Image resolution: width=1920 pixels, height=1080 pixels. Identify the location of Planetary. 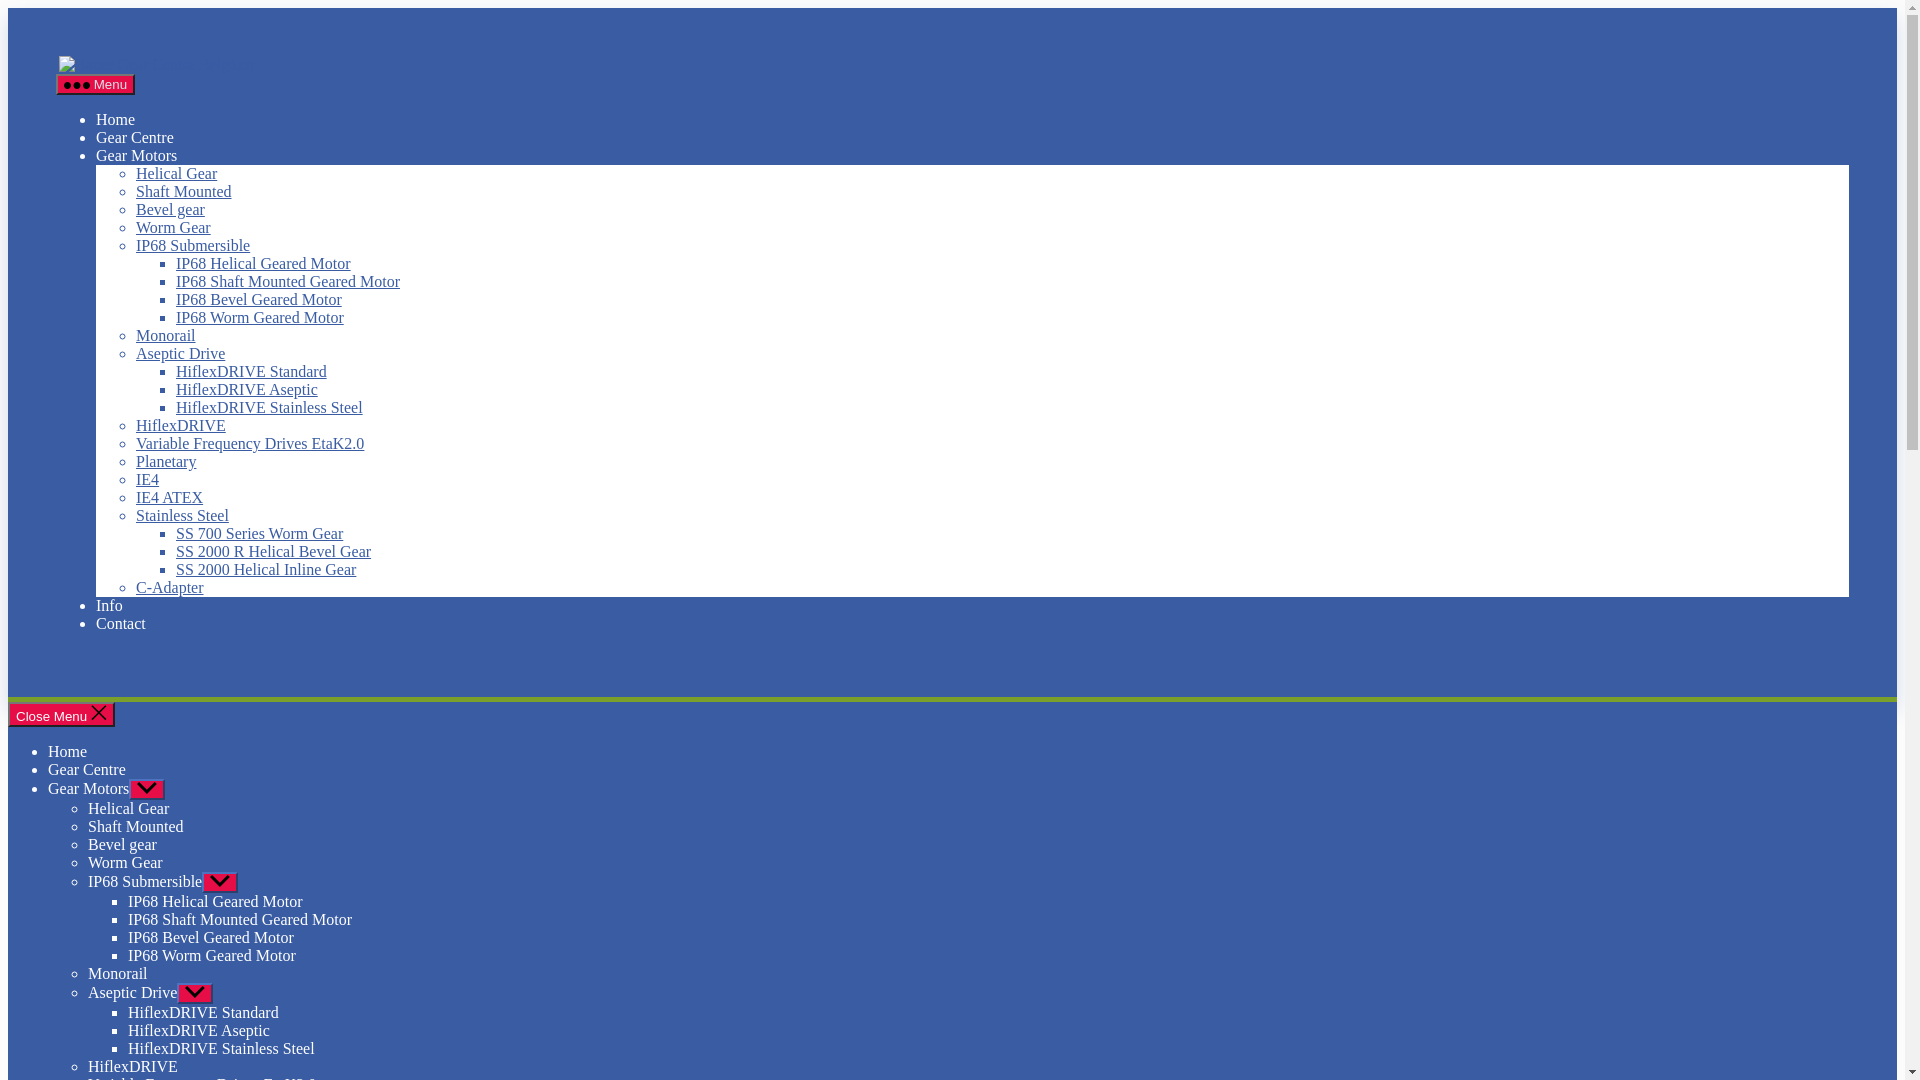
(166, 462).